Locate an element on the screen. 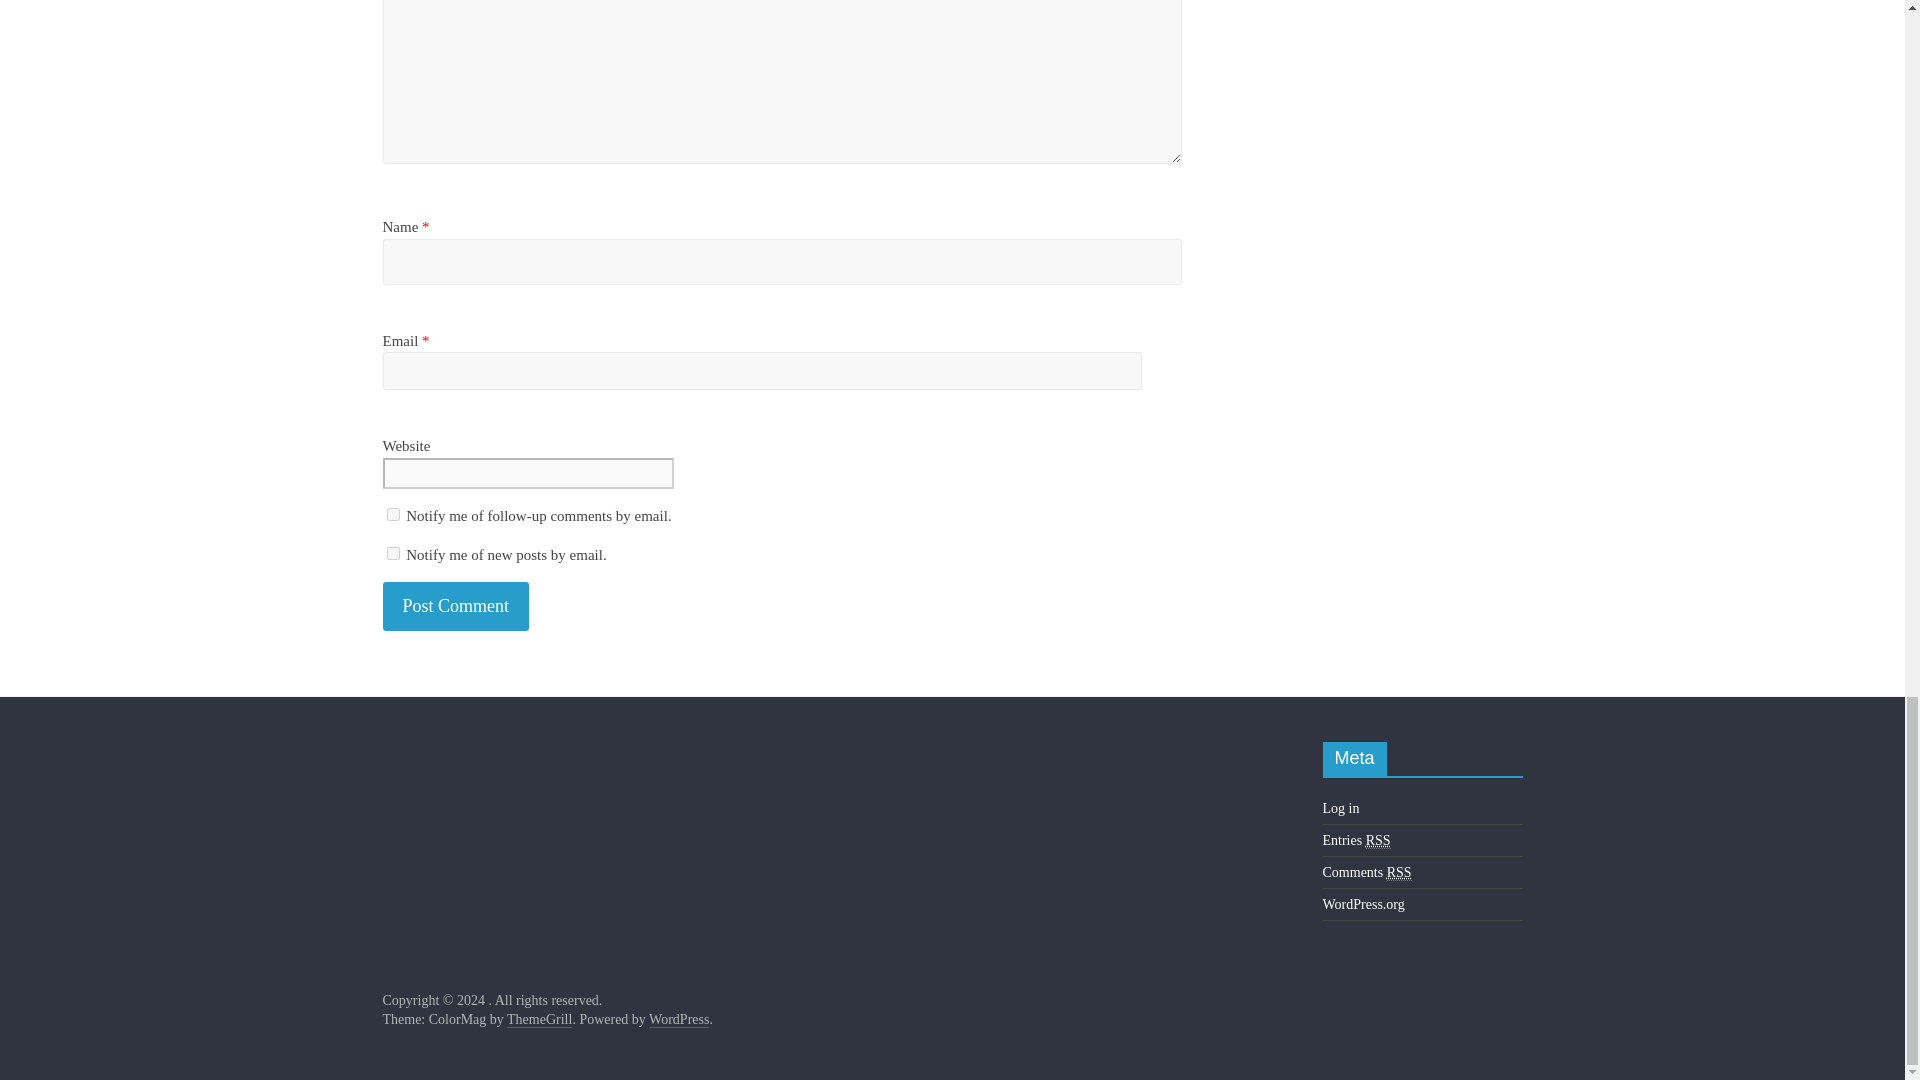 This screenshot has height=1080, width=1920. Post Comment is located at coordinates (456, 606).